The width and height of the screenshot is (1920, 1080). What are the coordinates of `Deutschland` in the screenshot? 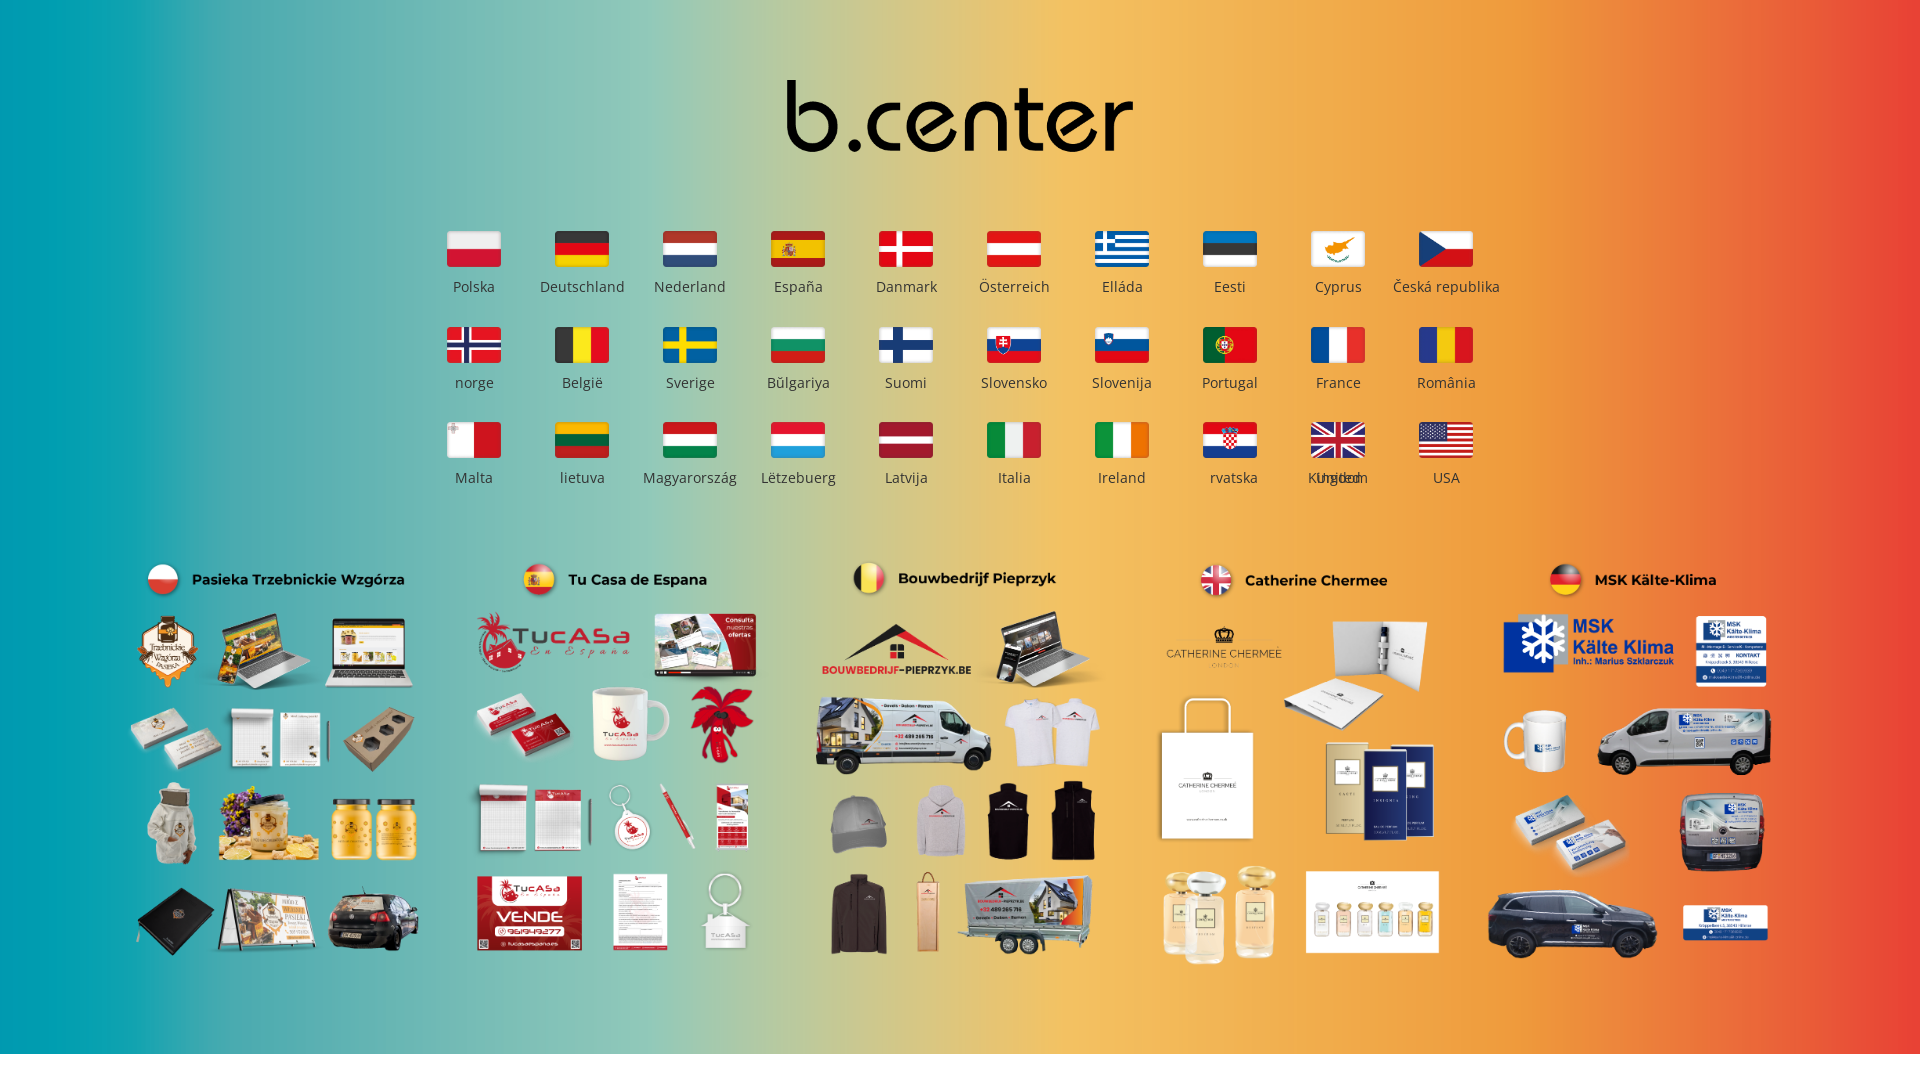 It's located at (582, 286).